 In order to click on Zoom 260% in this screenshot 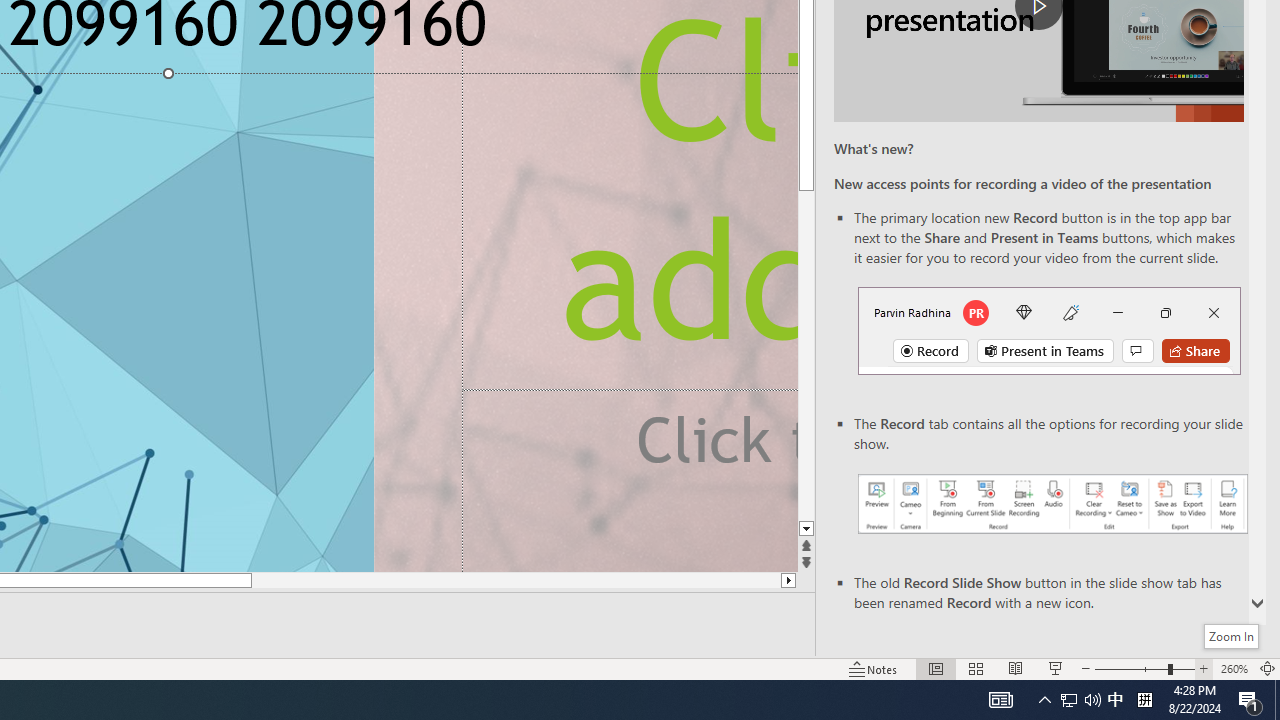, I will do `click(1234, 668)`.